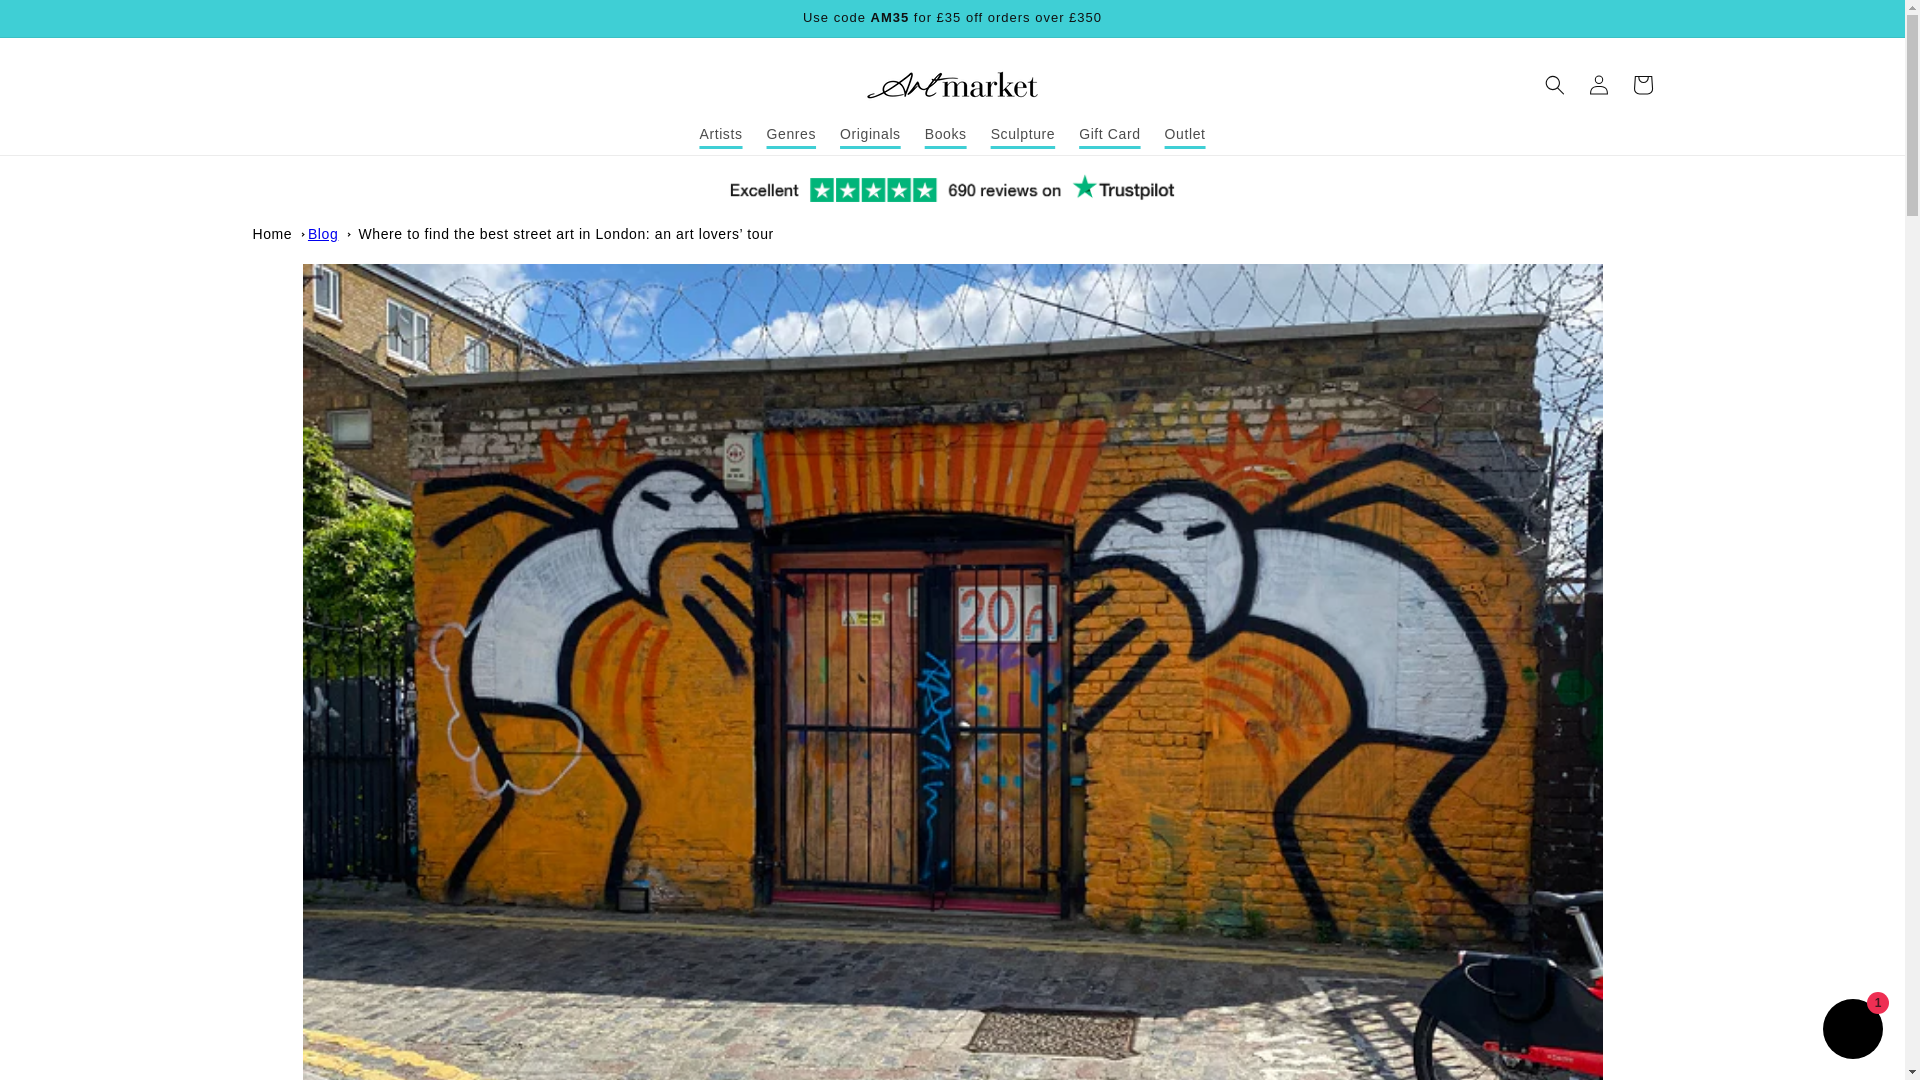  What do you see at coordinates (60, 23) in the screenshot?
I see `Skip to content` at bounding box center [60, 23].